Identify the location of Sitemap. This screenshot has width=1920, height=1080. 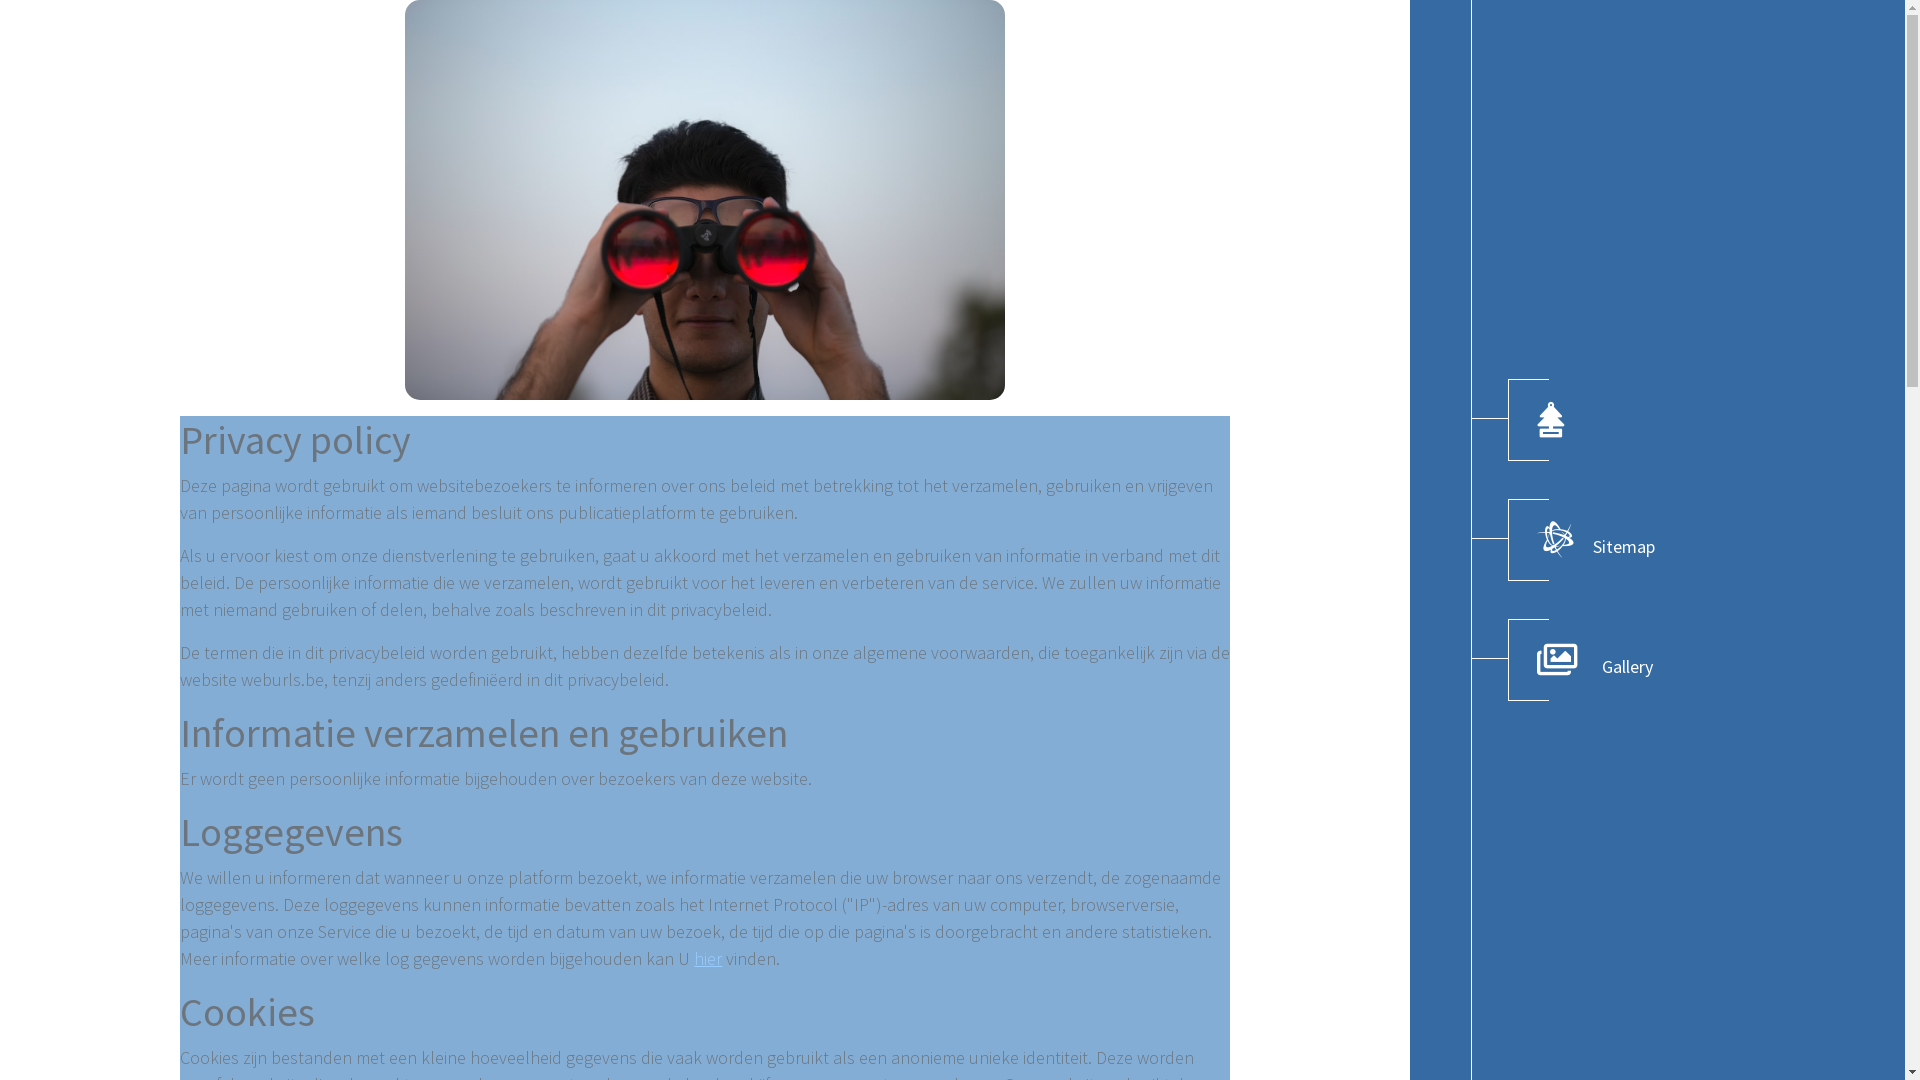
(1596, 540).